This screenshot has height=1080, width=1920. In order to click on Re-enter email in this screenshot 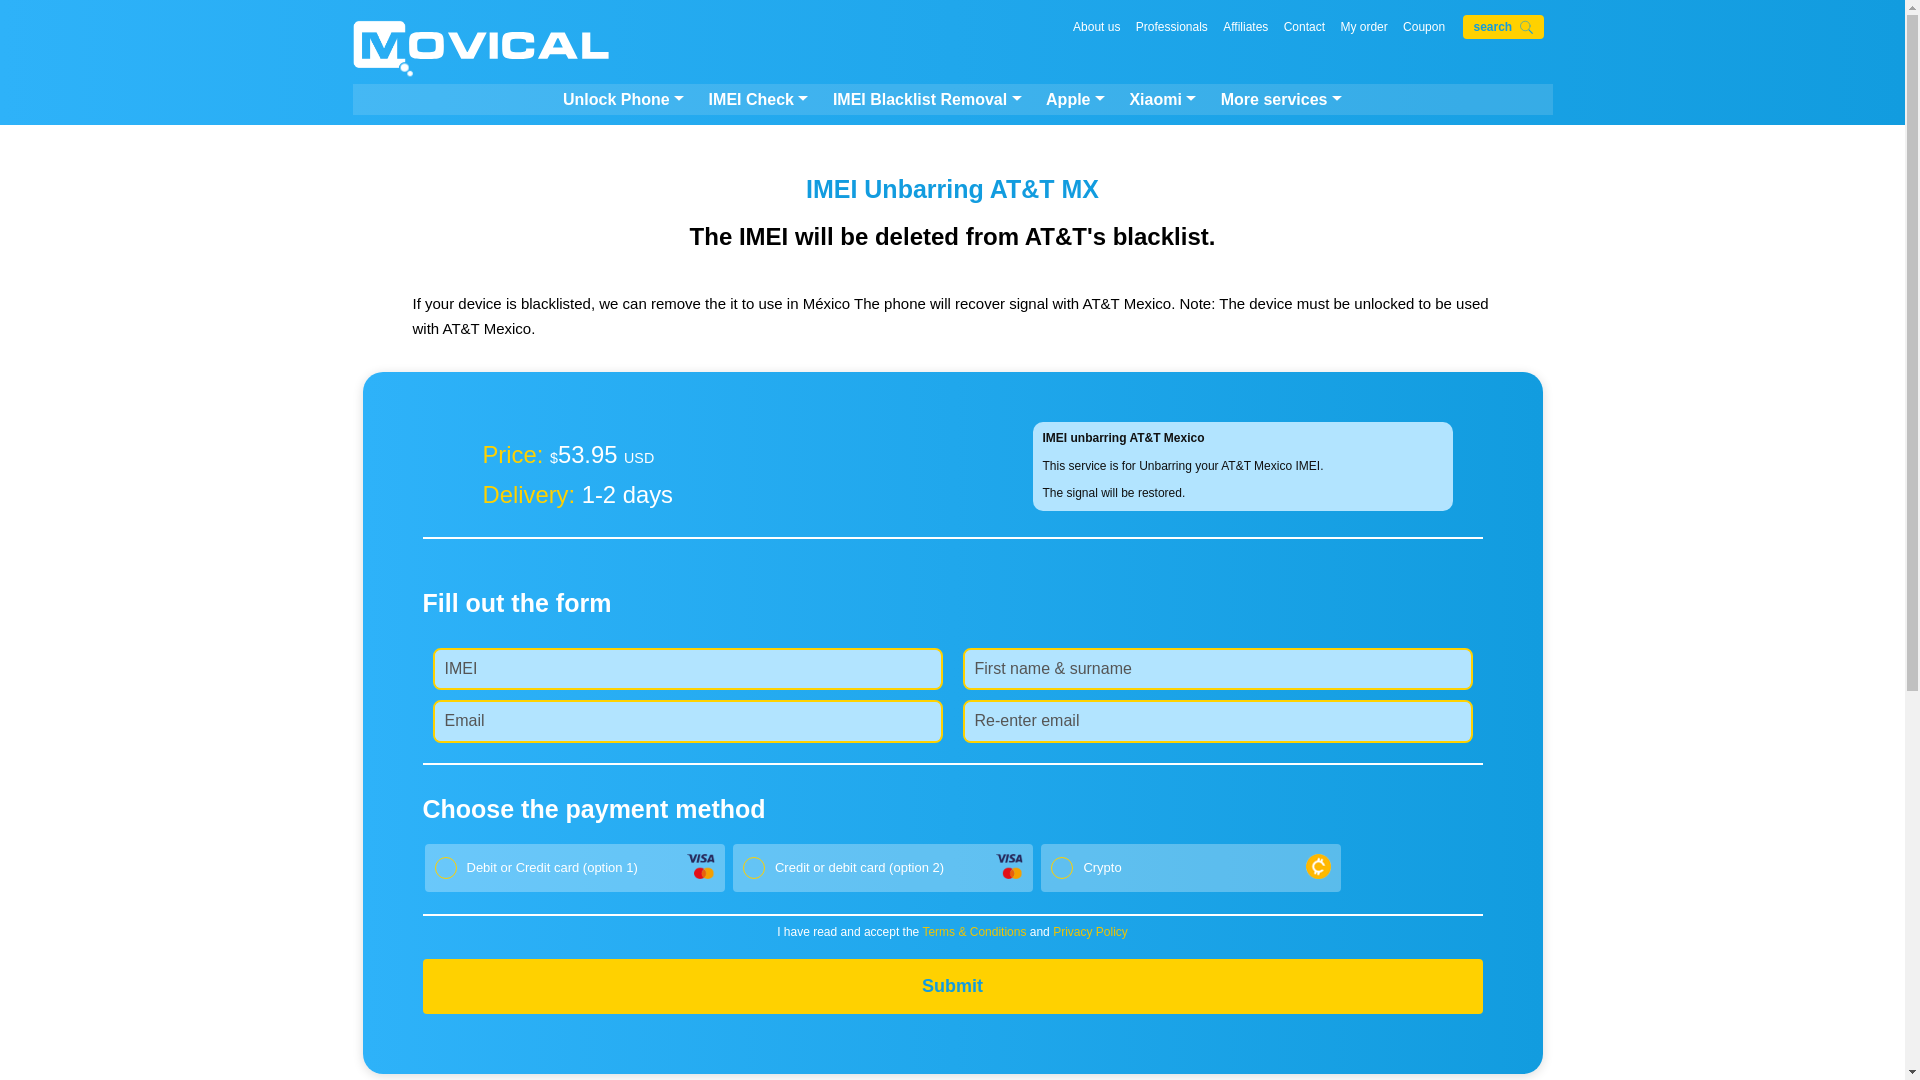, I will do `click(1216, 720)`.